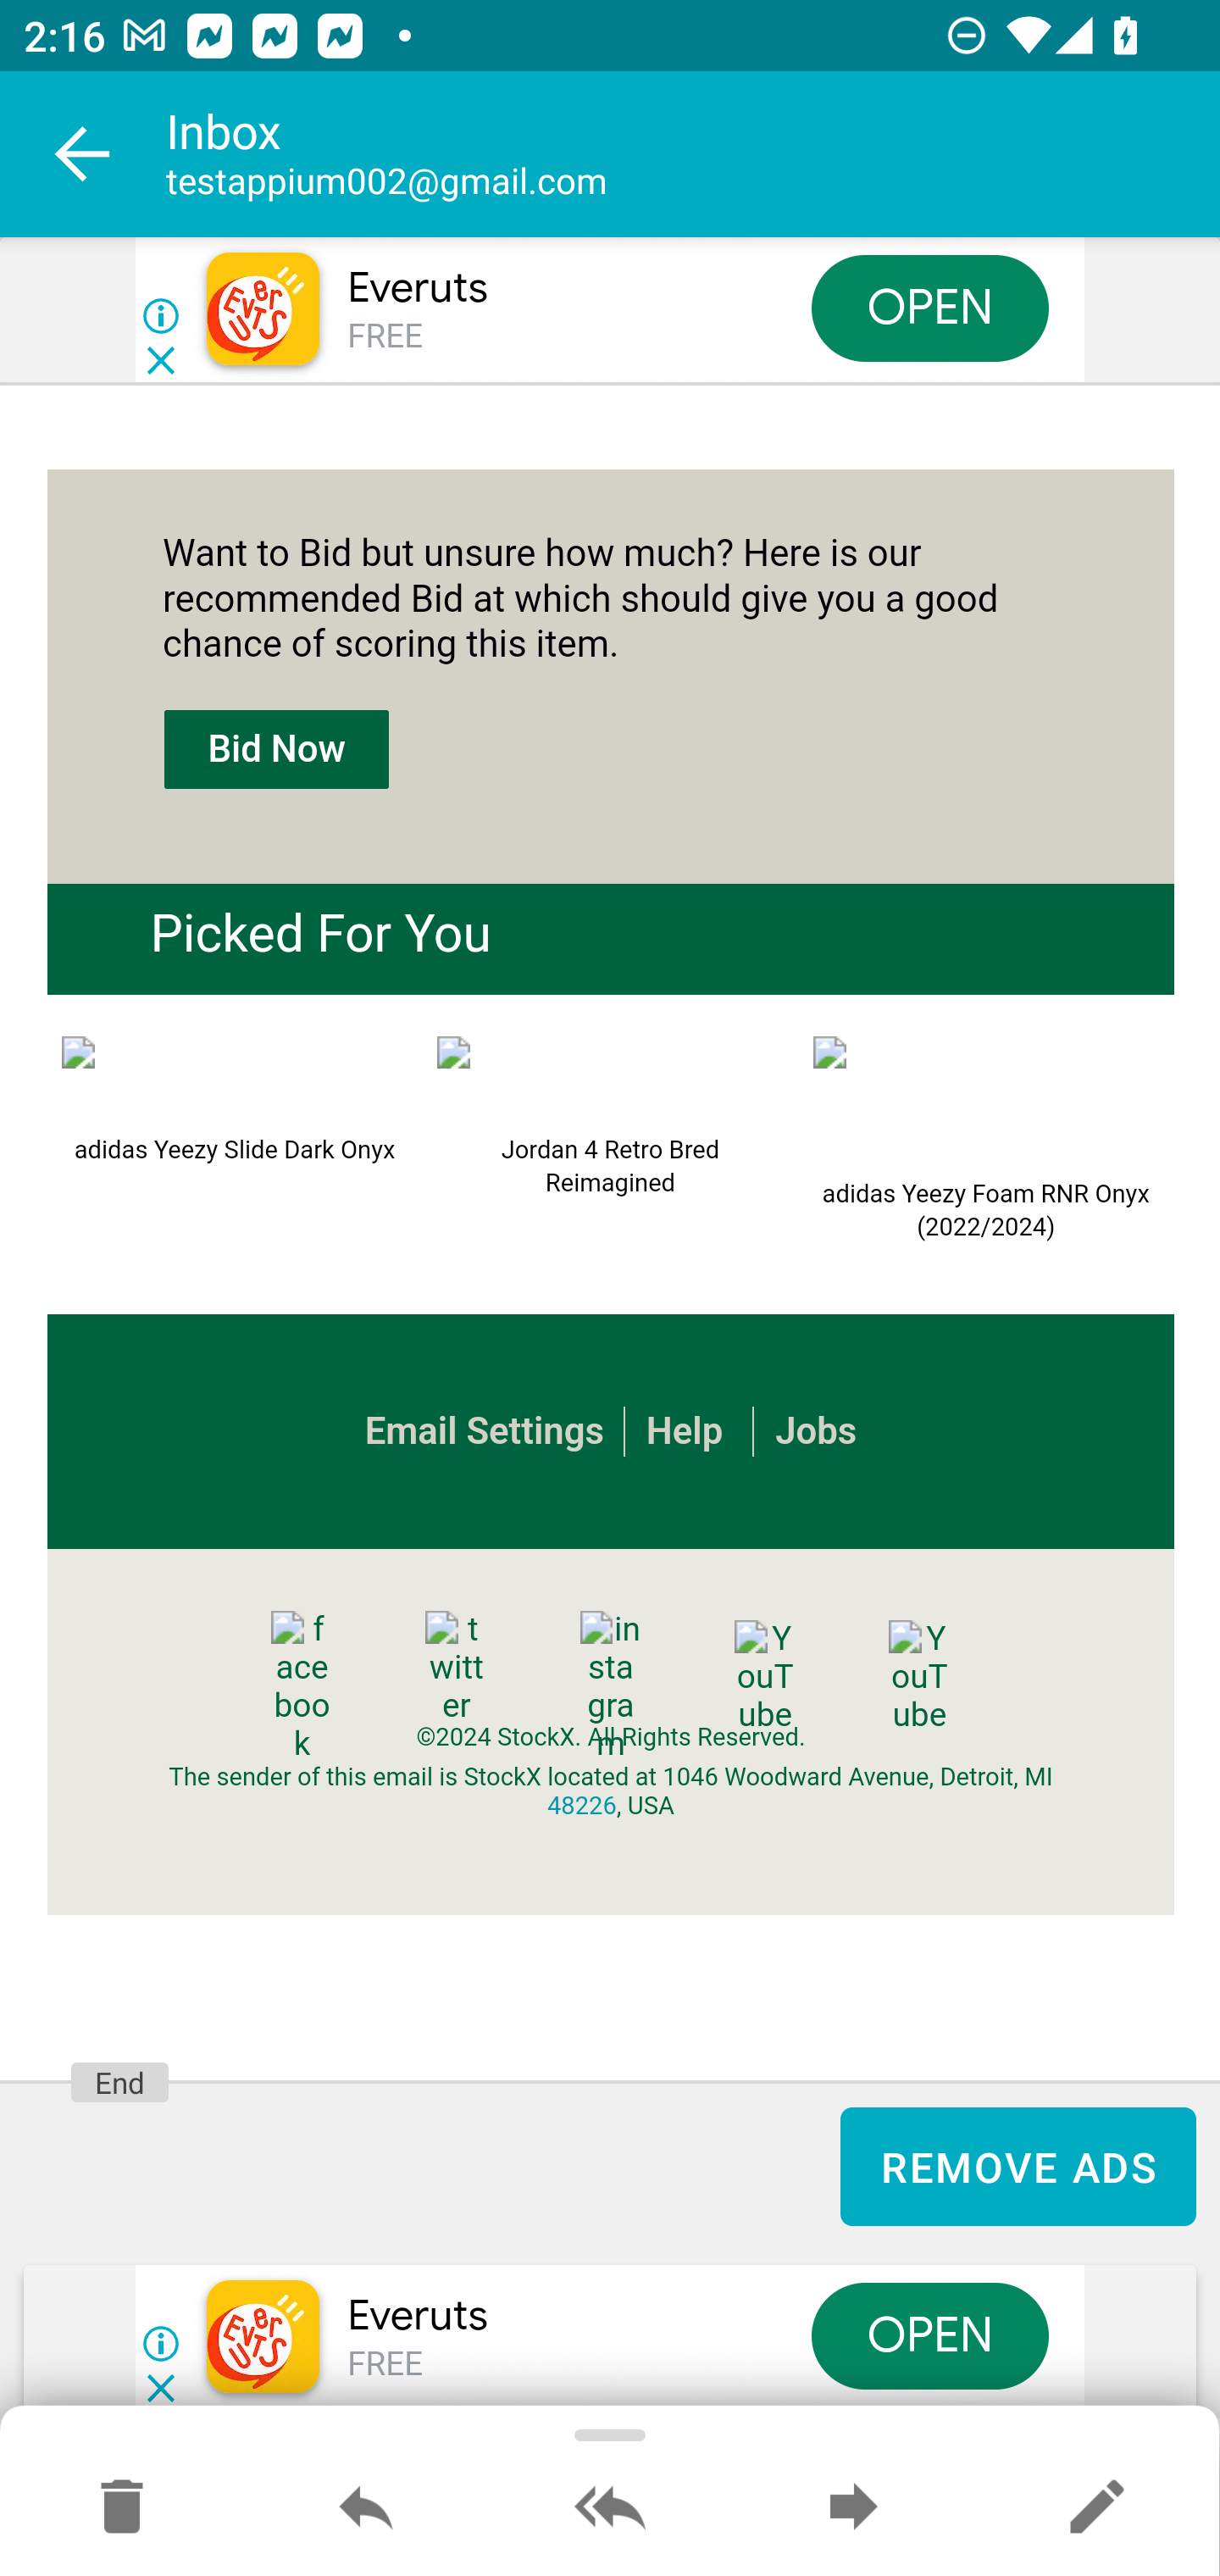 This screenshot has height=2576, width=1220. What do you see at coordinates (582, 1807) in the screenshot?
I see `48226` at bounding box center [582, 1807].